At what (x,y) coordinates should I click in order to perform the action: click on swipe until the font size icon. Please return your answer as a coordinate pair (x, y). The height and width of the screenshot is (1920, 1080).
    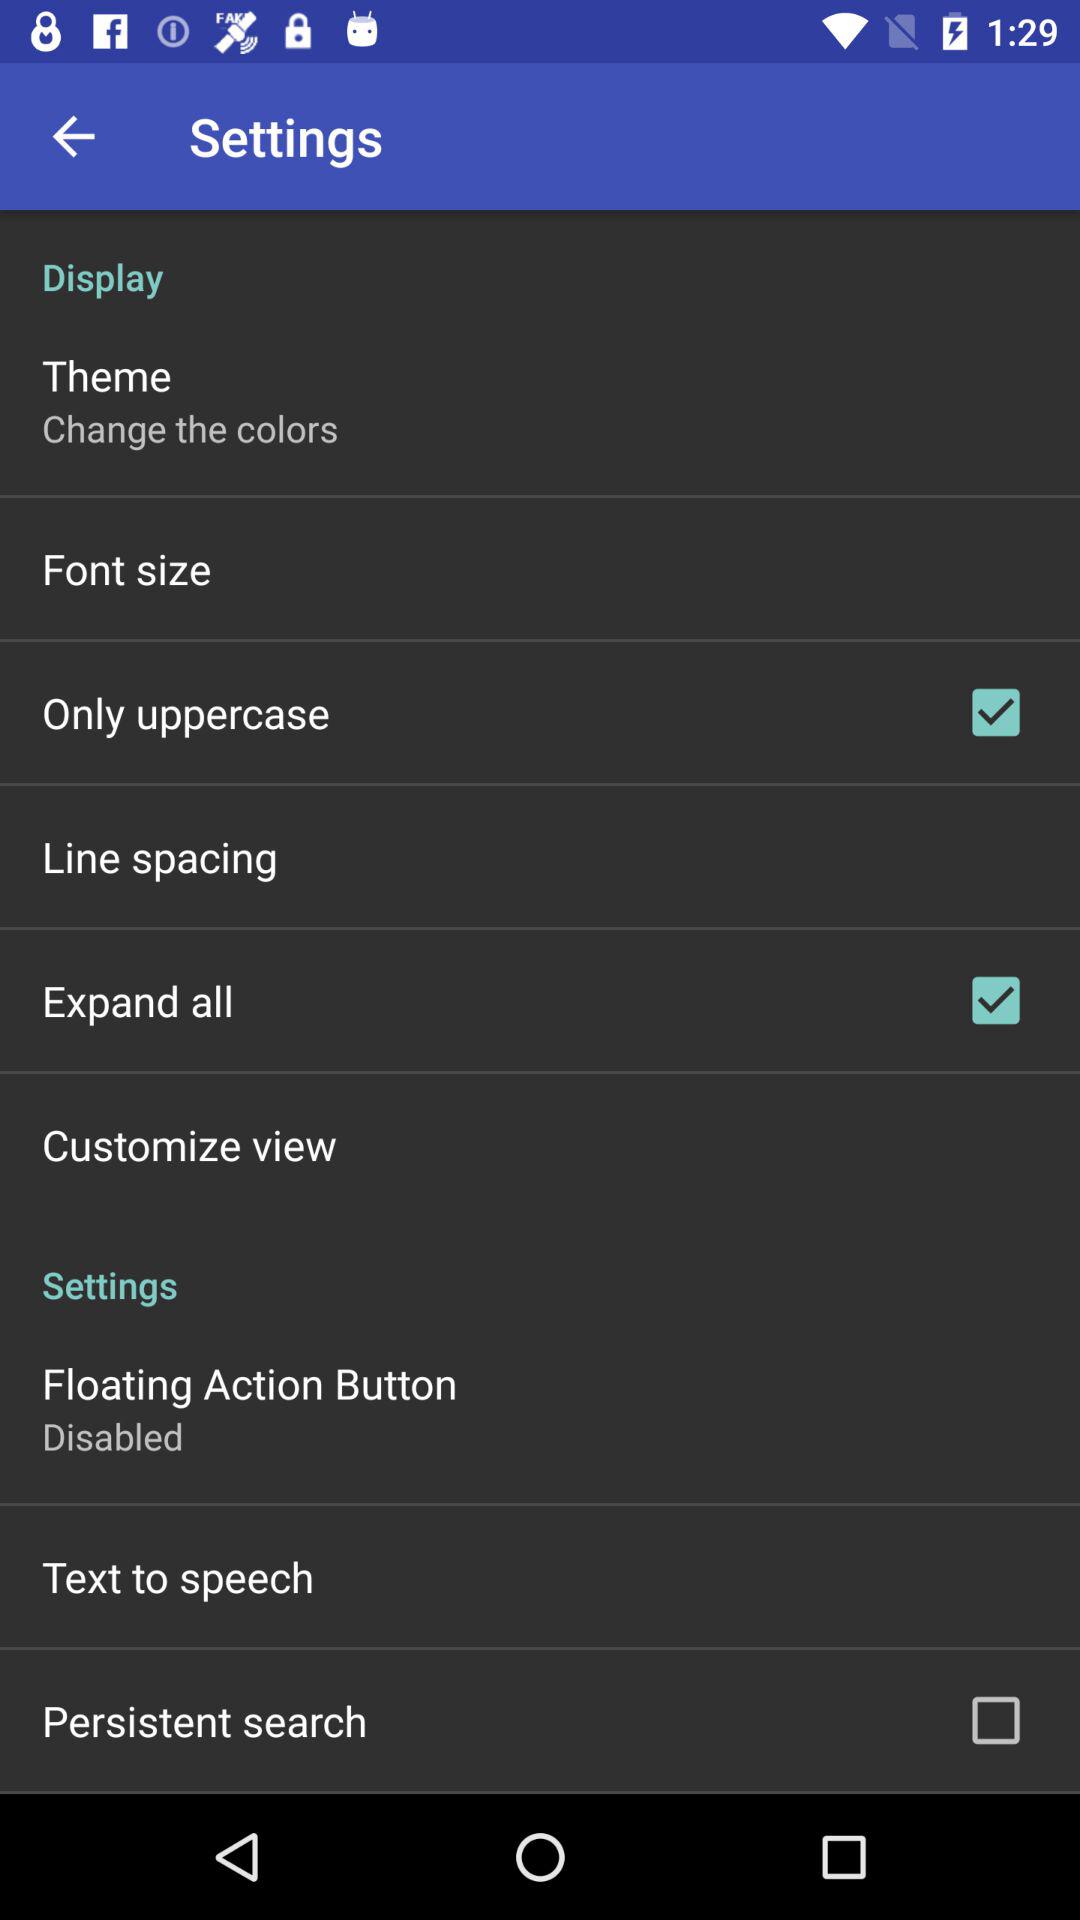
    Looking at the image, I should click on (126, 568).